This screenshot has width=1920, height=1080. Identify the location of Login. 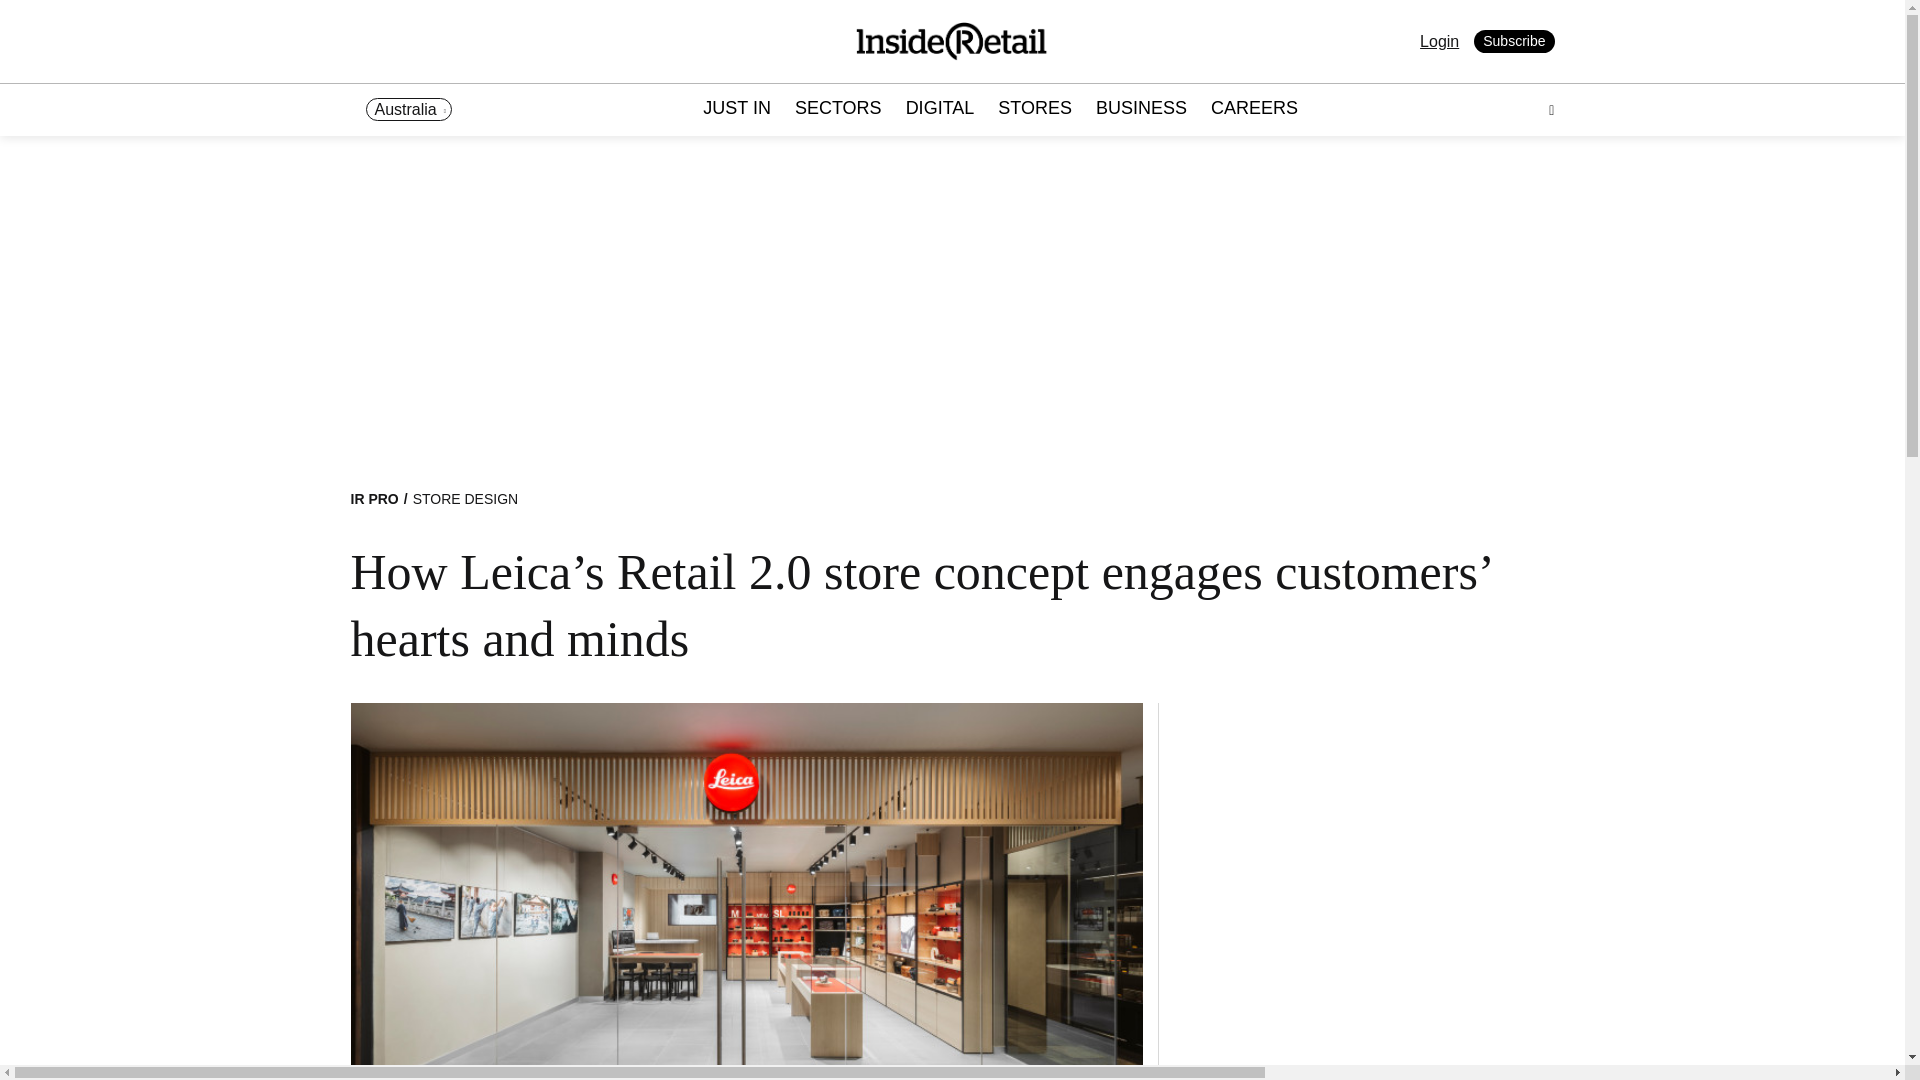
(1440, 41).